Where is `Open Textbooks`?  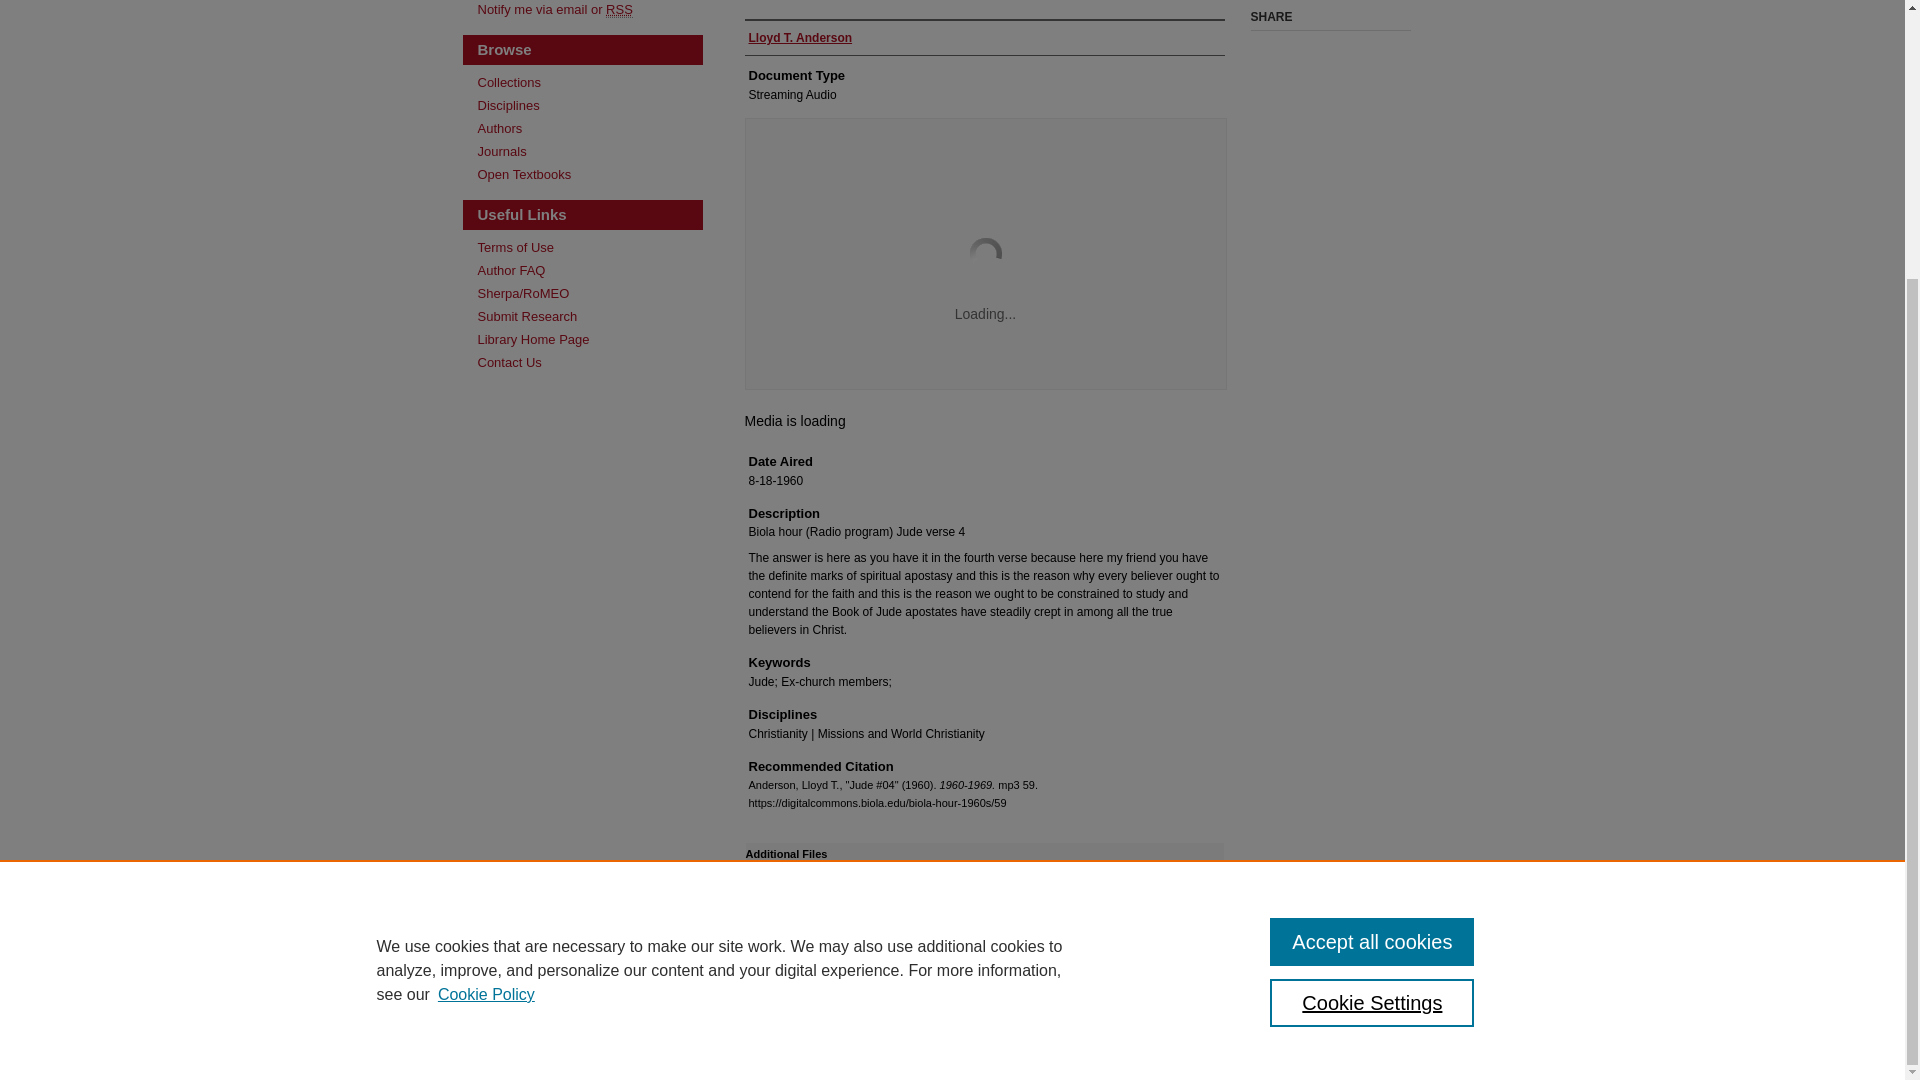
Open Textbooks is located at coordinates (590, 174).